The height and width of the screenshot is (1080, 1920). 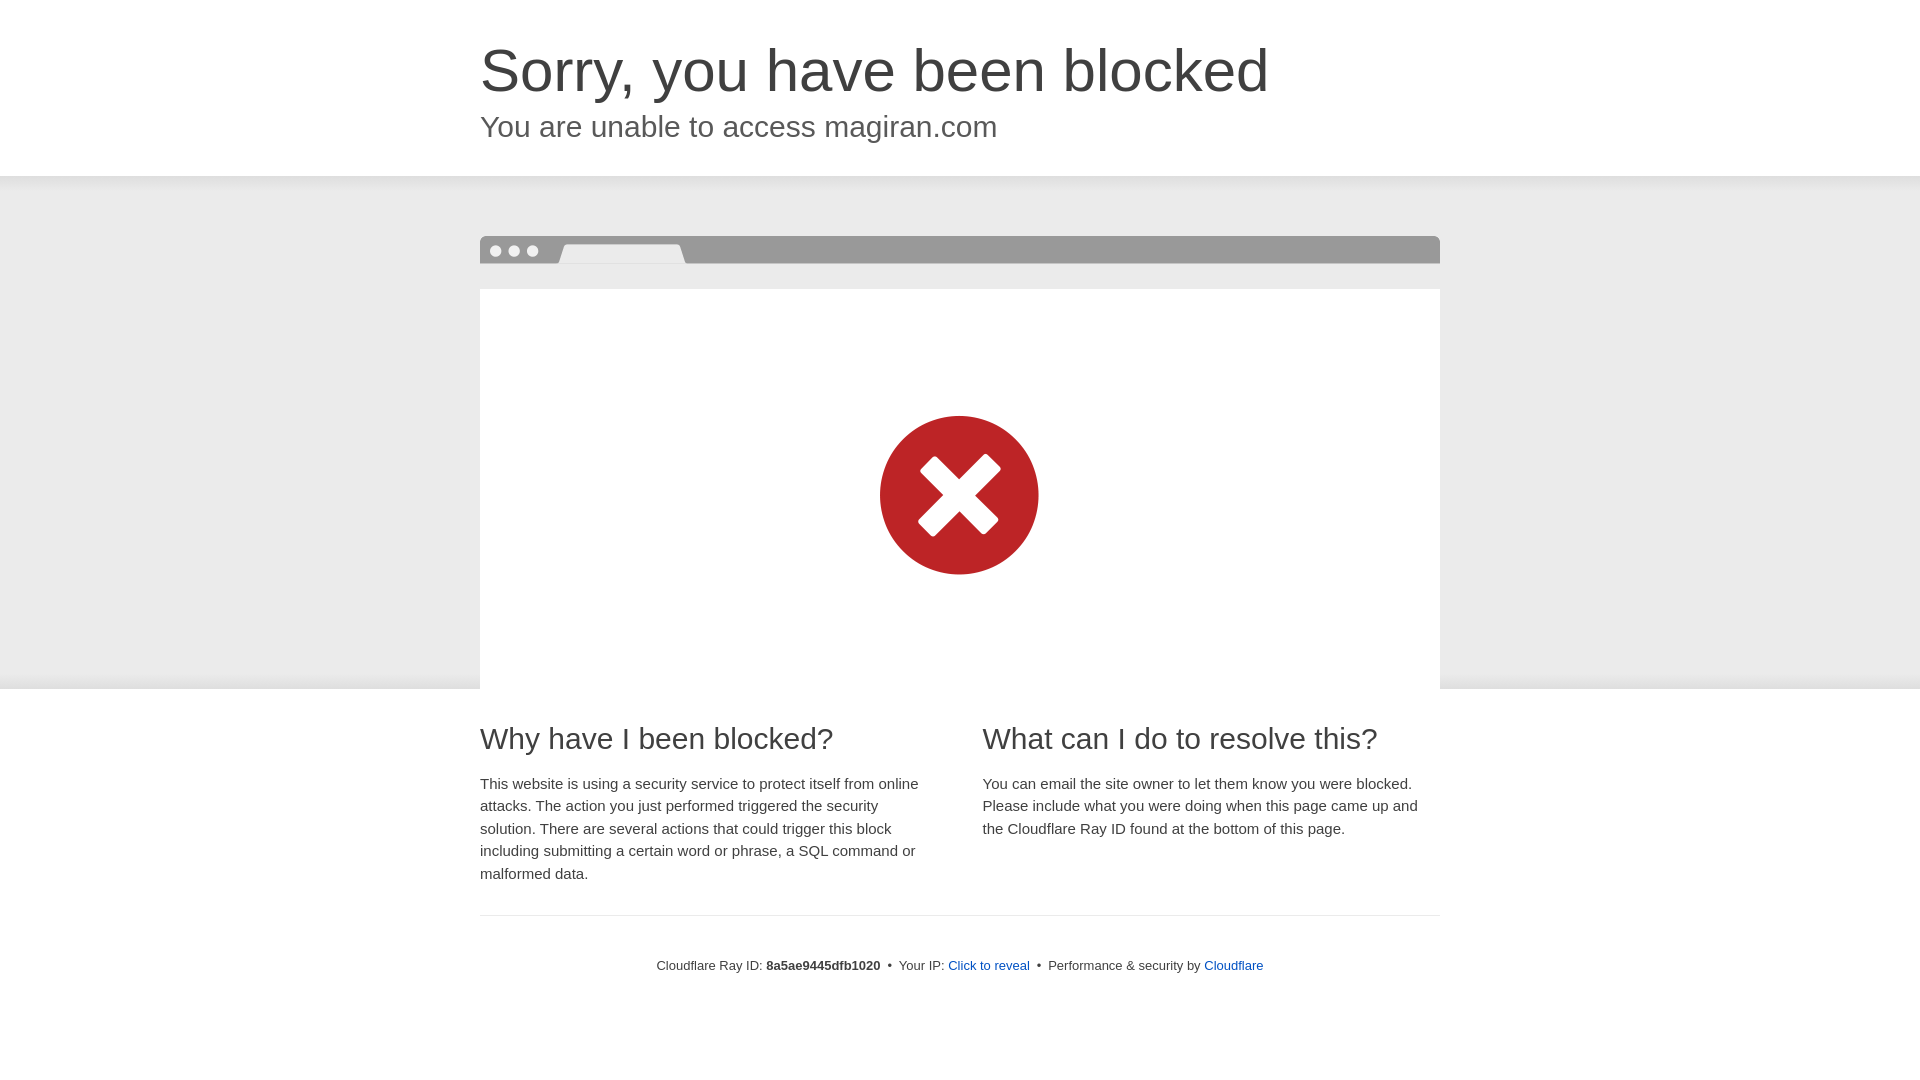 I want to click on Cloudflare, so click(x=1233, y=965).